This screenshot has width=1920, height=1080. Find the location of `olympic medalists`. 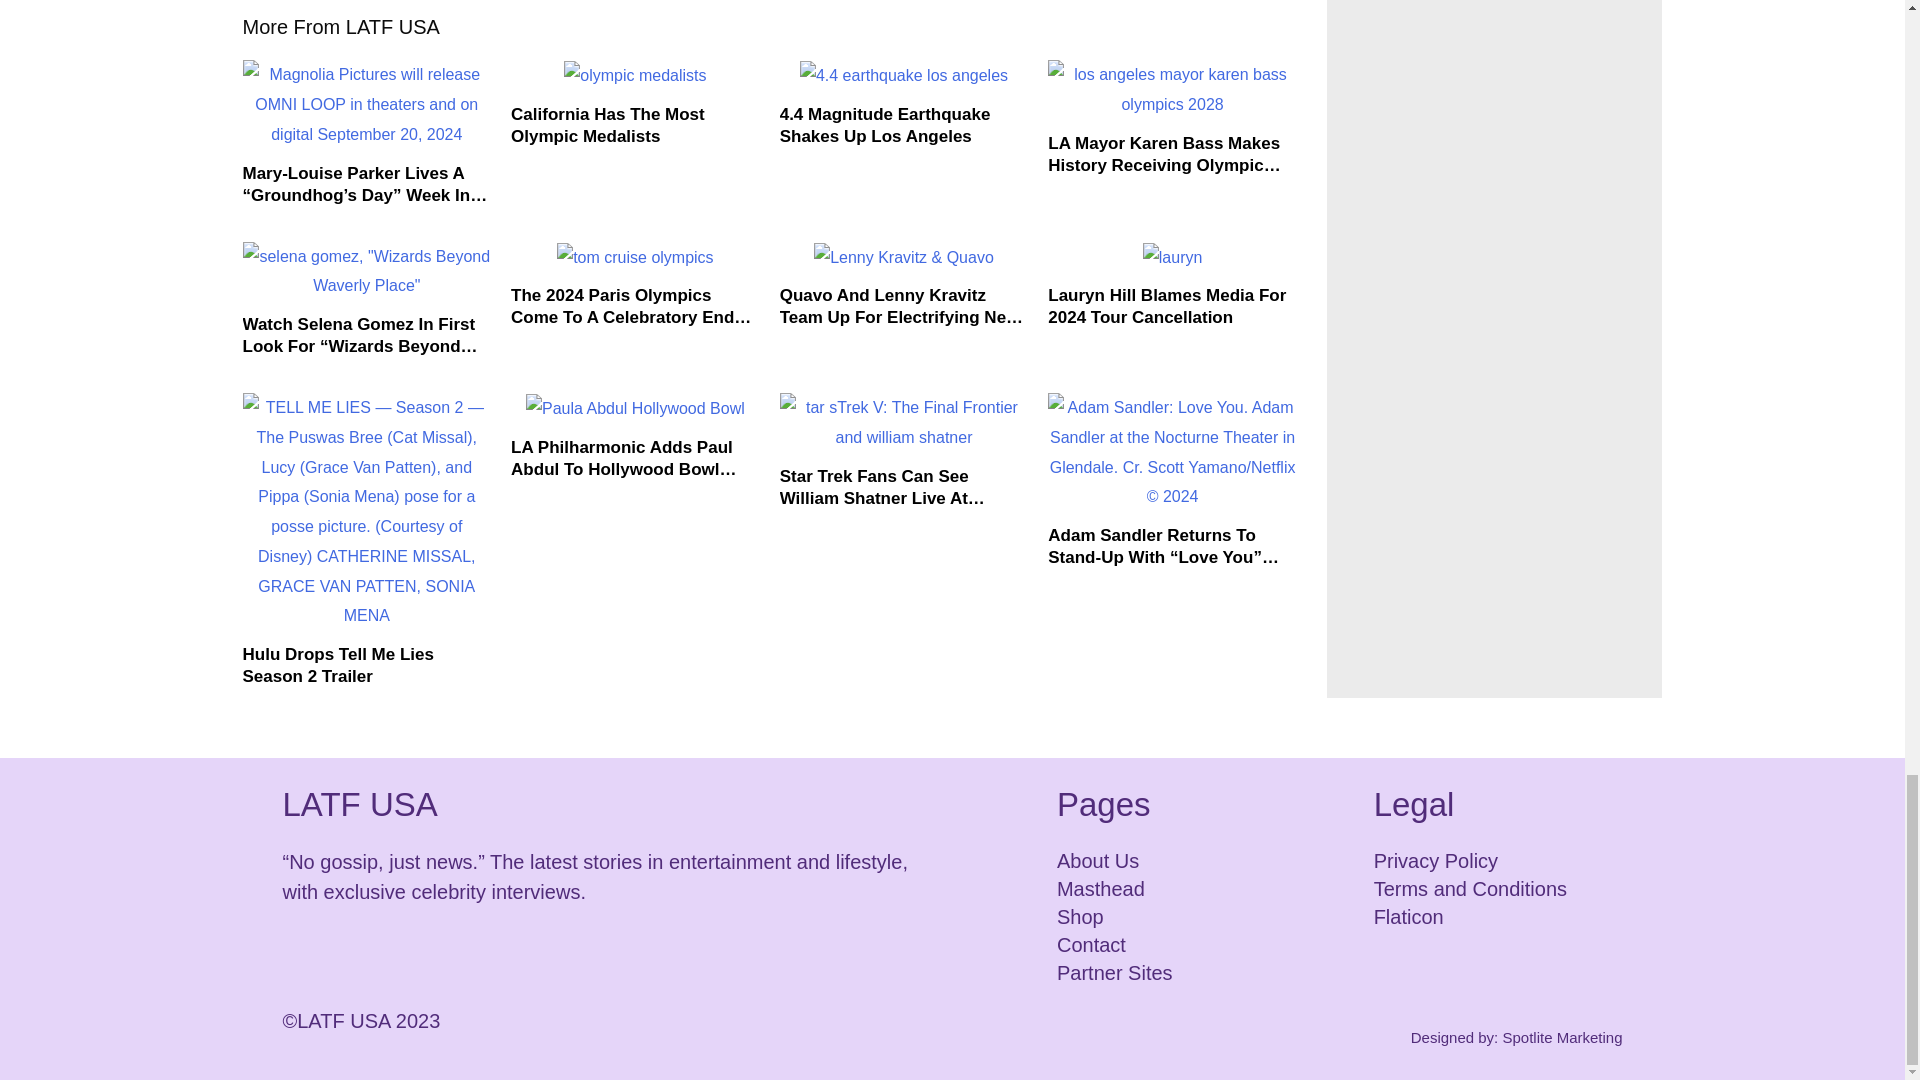

olympic medalists is located at coordinates (635, 75).